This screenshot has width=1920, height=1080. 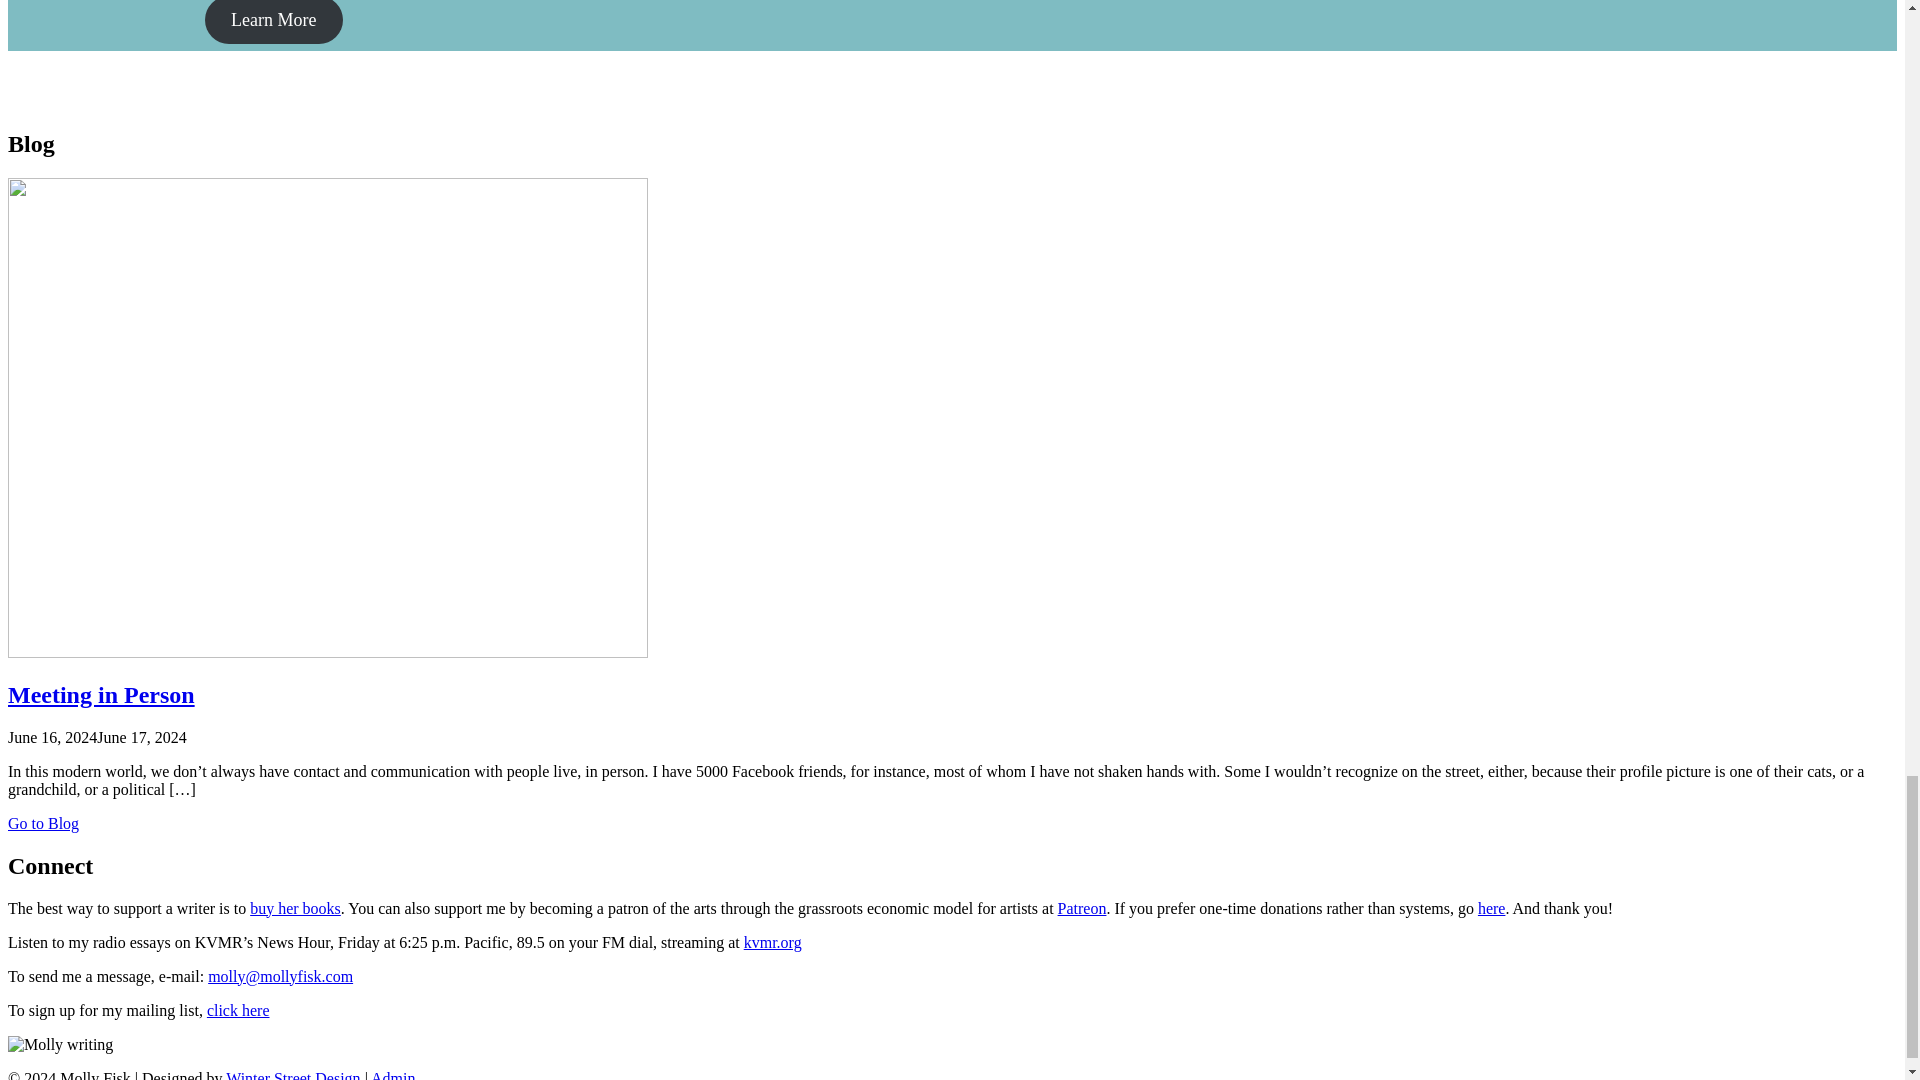 I want to click on Patreon, so click(x=1082, y=908).